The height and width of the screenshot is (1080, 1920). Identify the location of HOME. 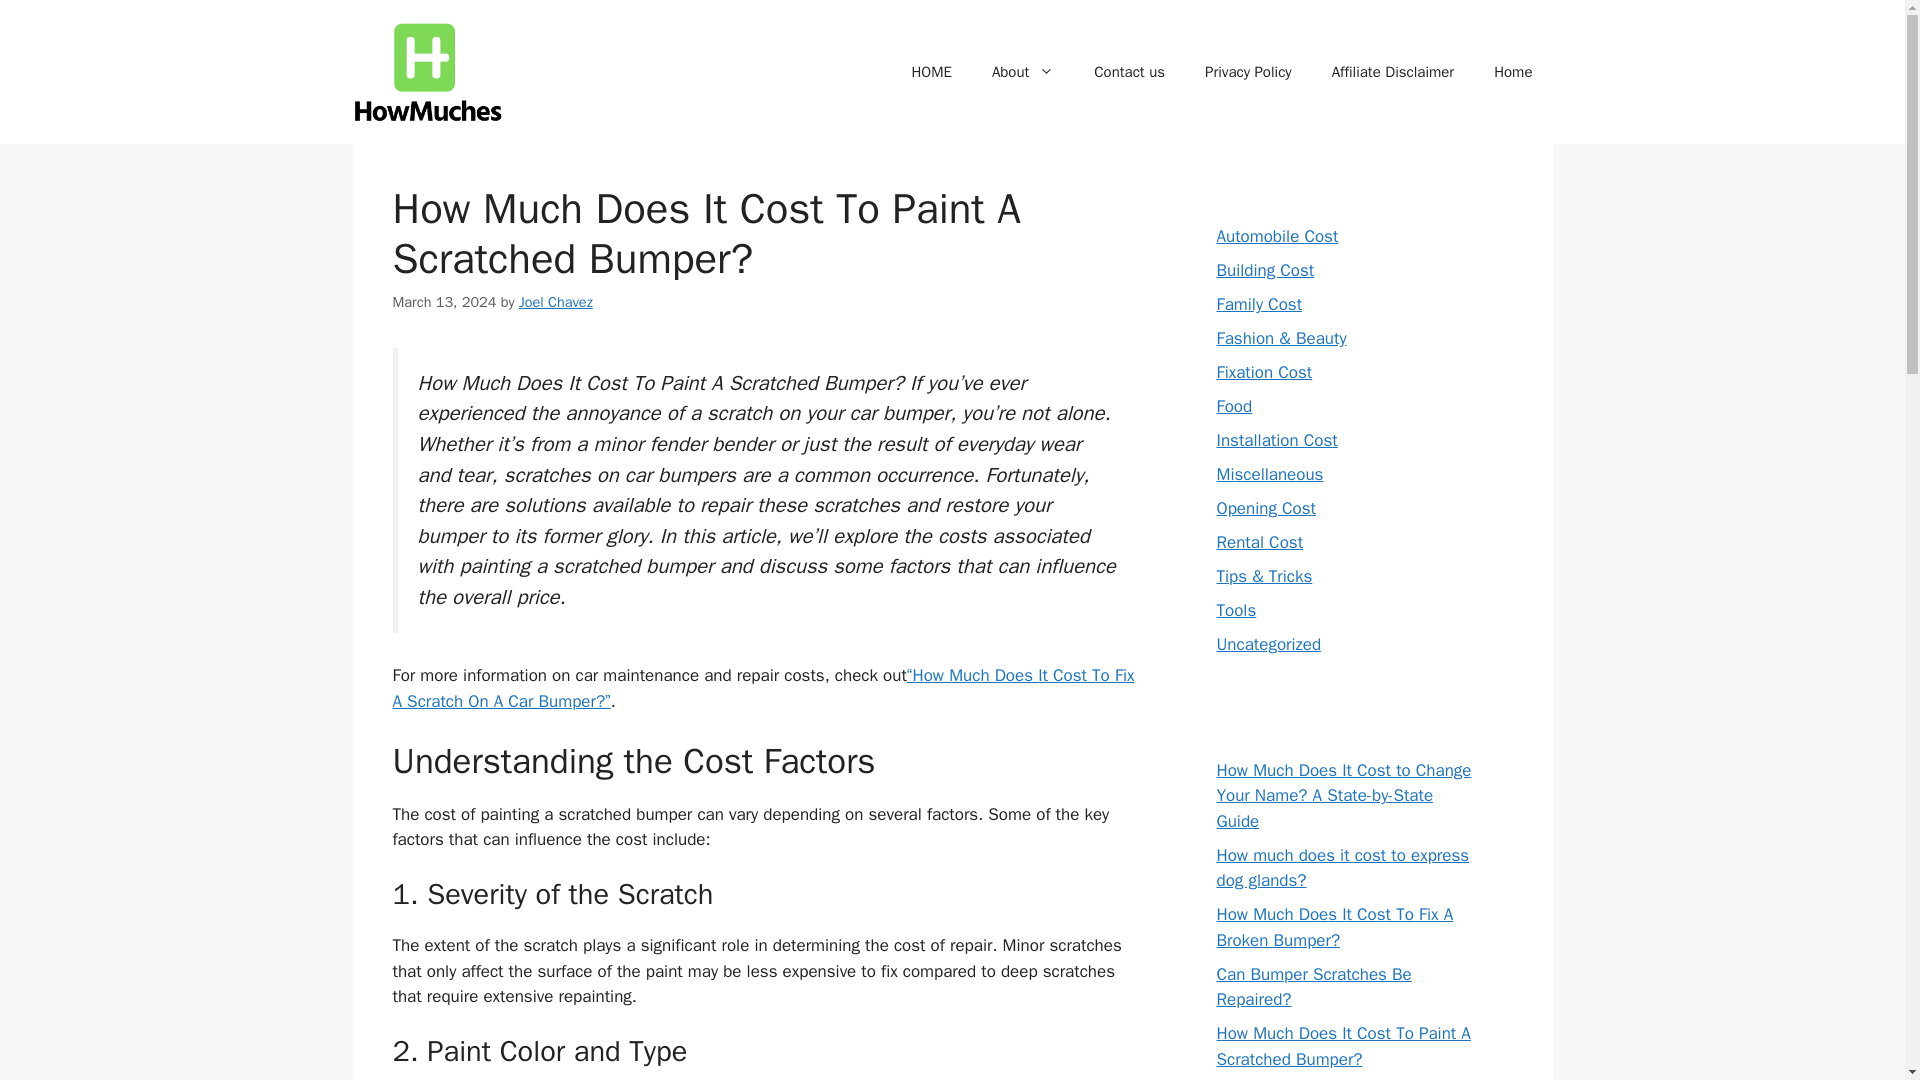
(930, 72).